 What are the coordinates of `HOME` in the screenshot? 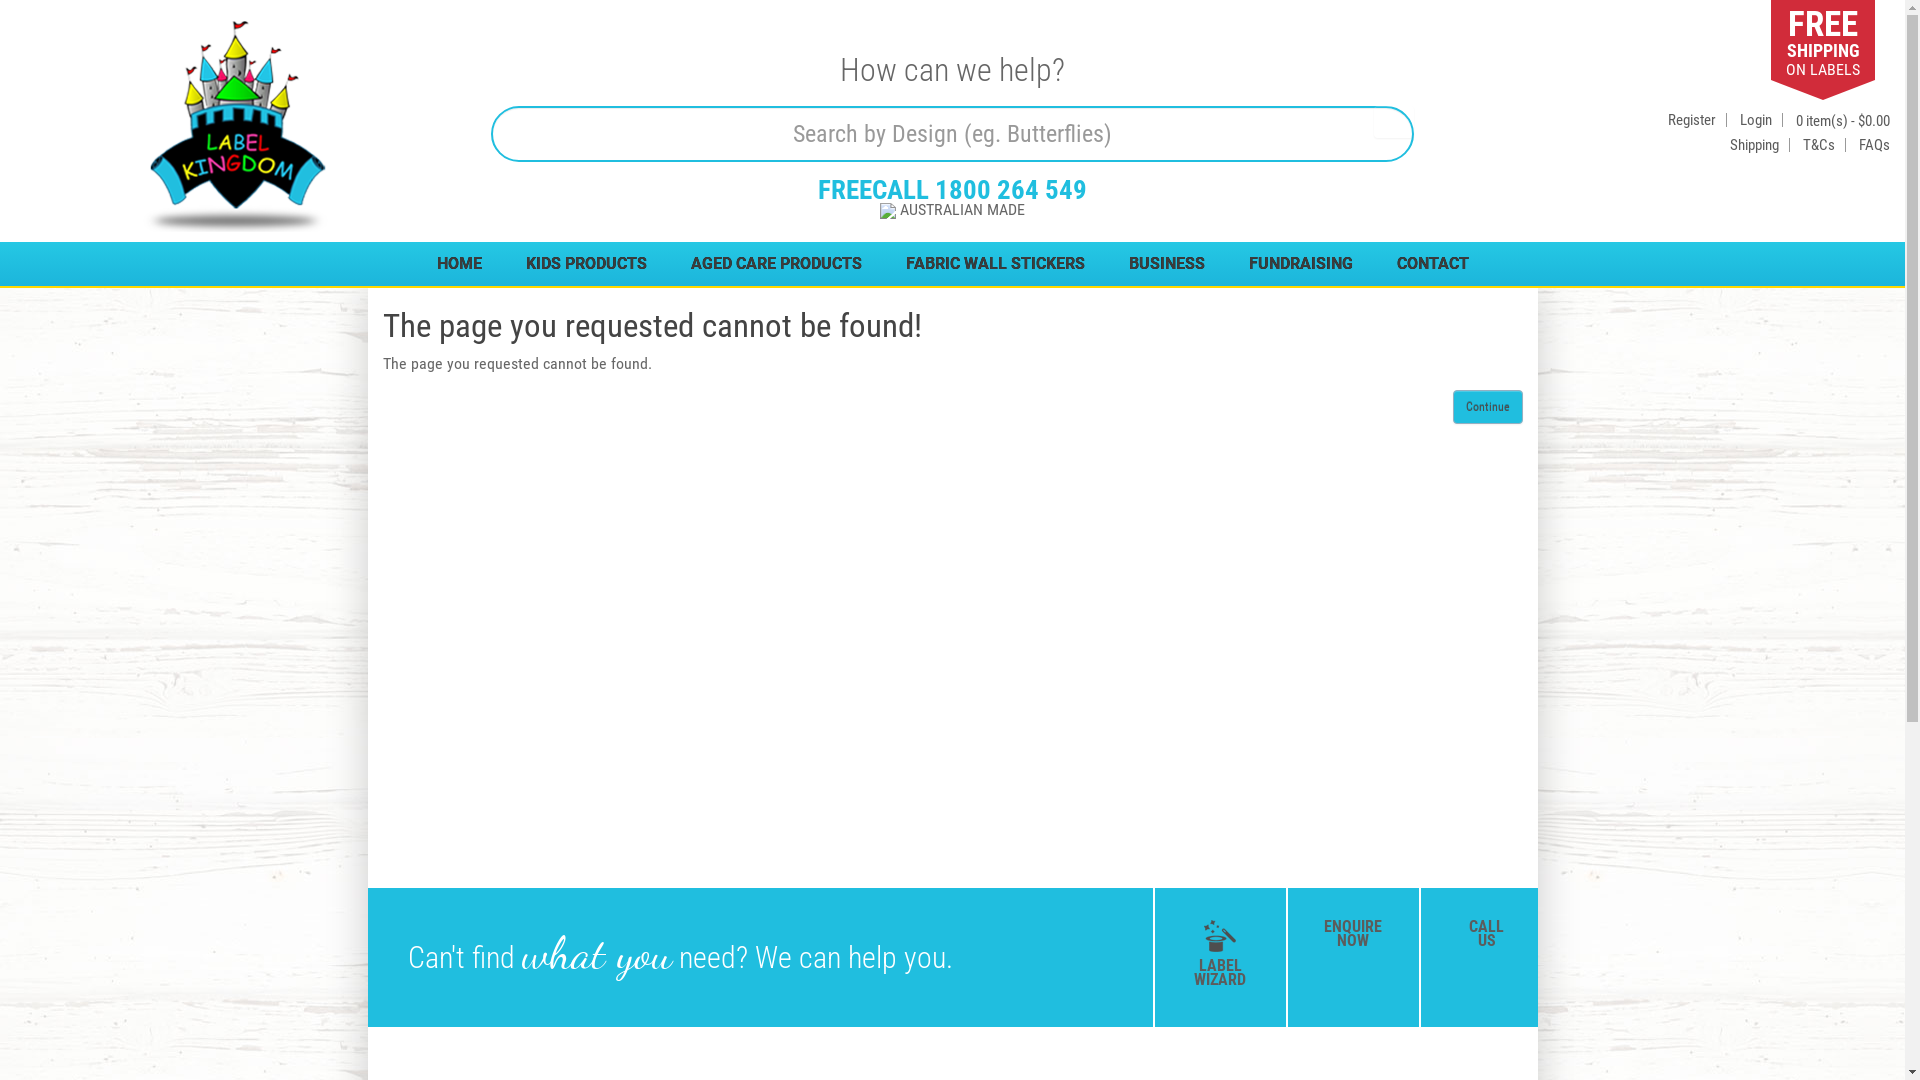 It's located at (458, 264).